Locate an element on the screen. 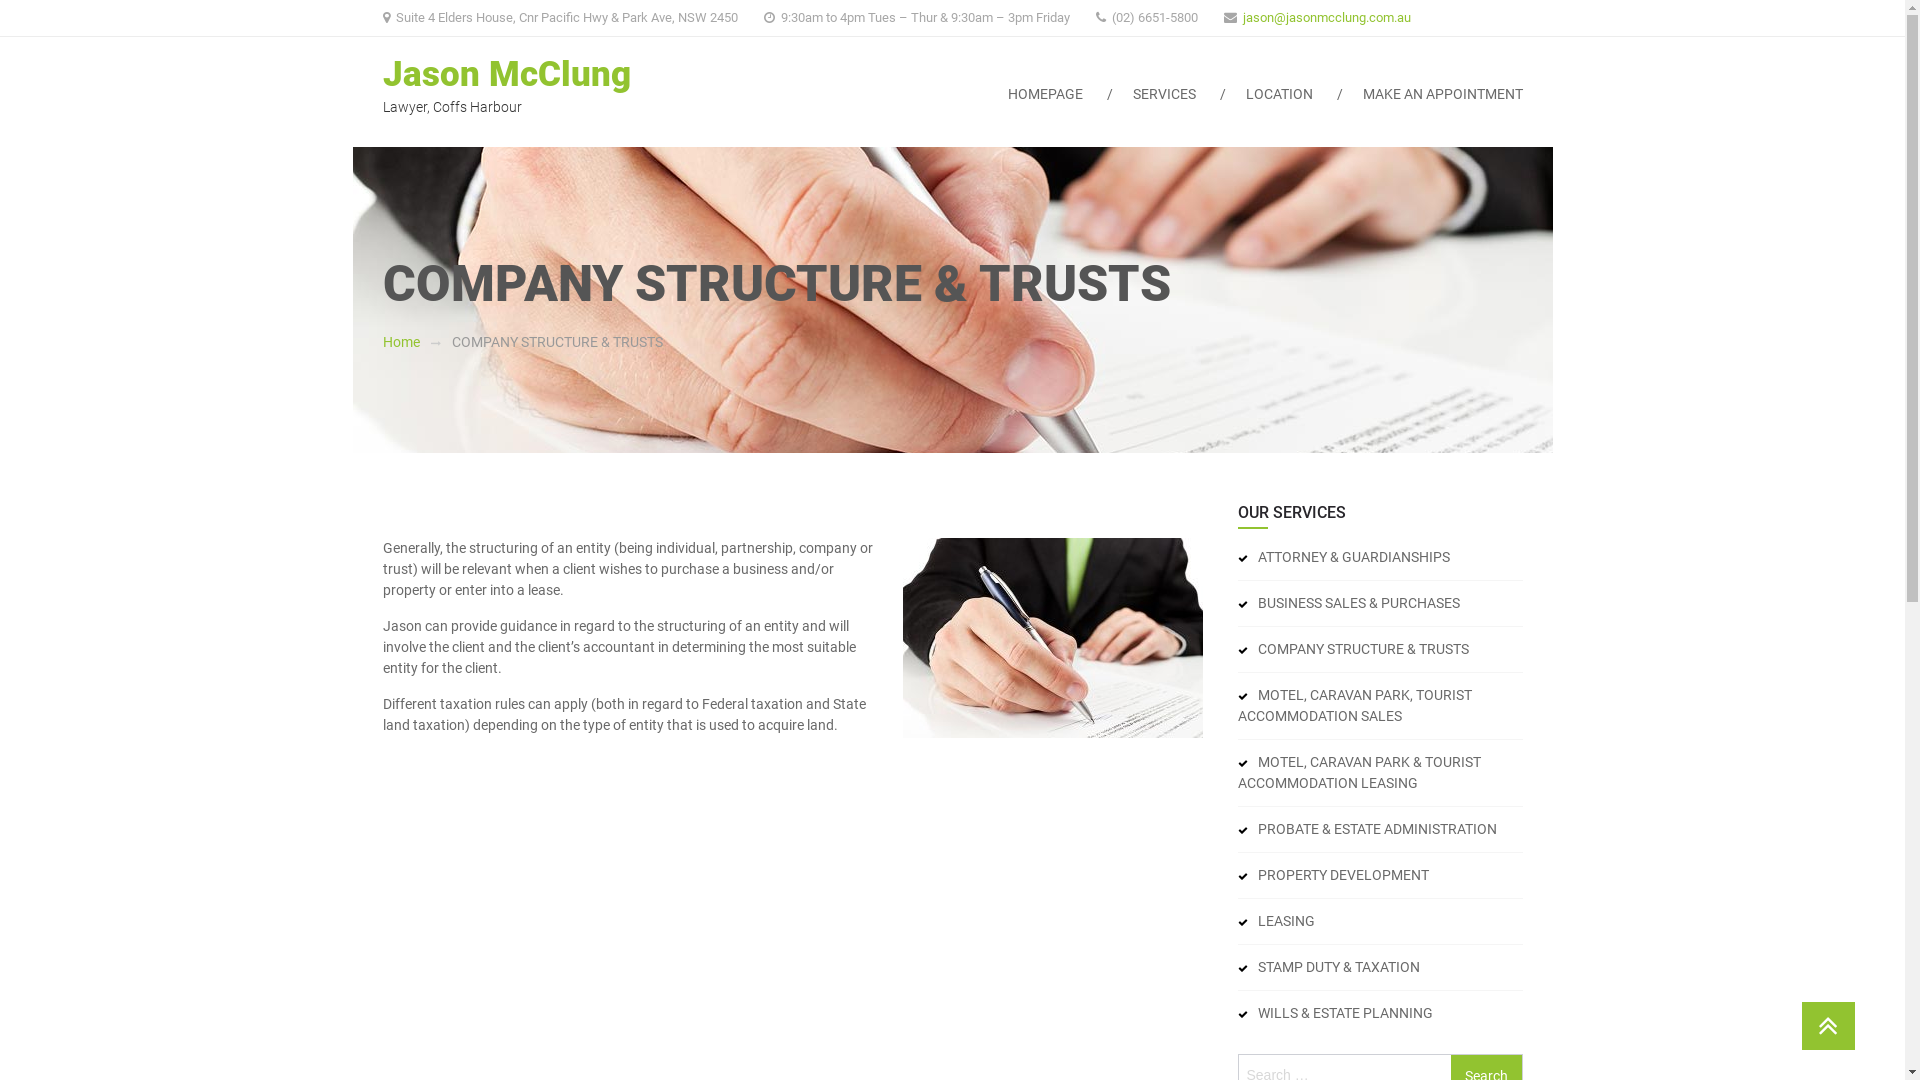 The image size is (1920, 1080). LEASING is located at coordinates (1276, 922).